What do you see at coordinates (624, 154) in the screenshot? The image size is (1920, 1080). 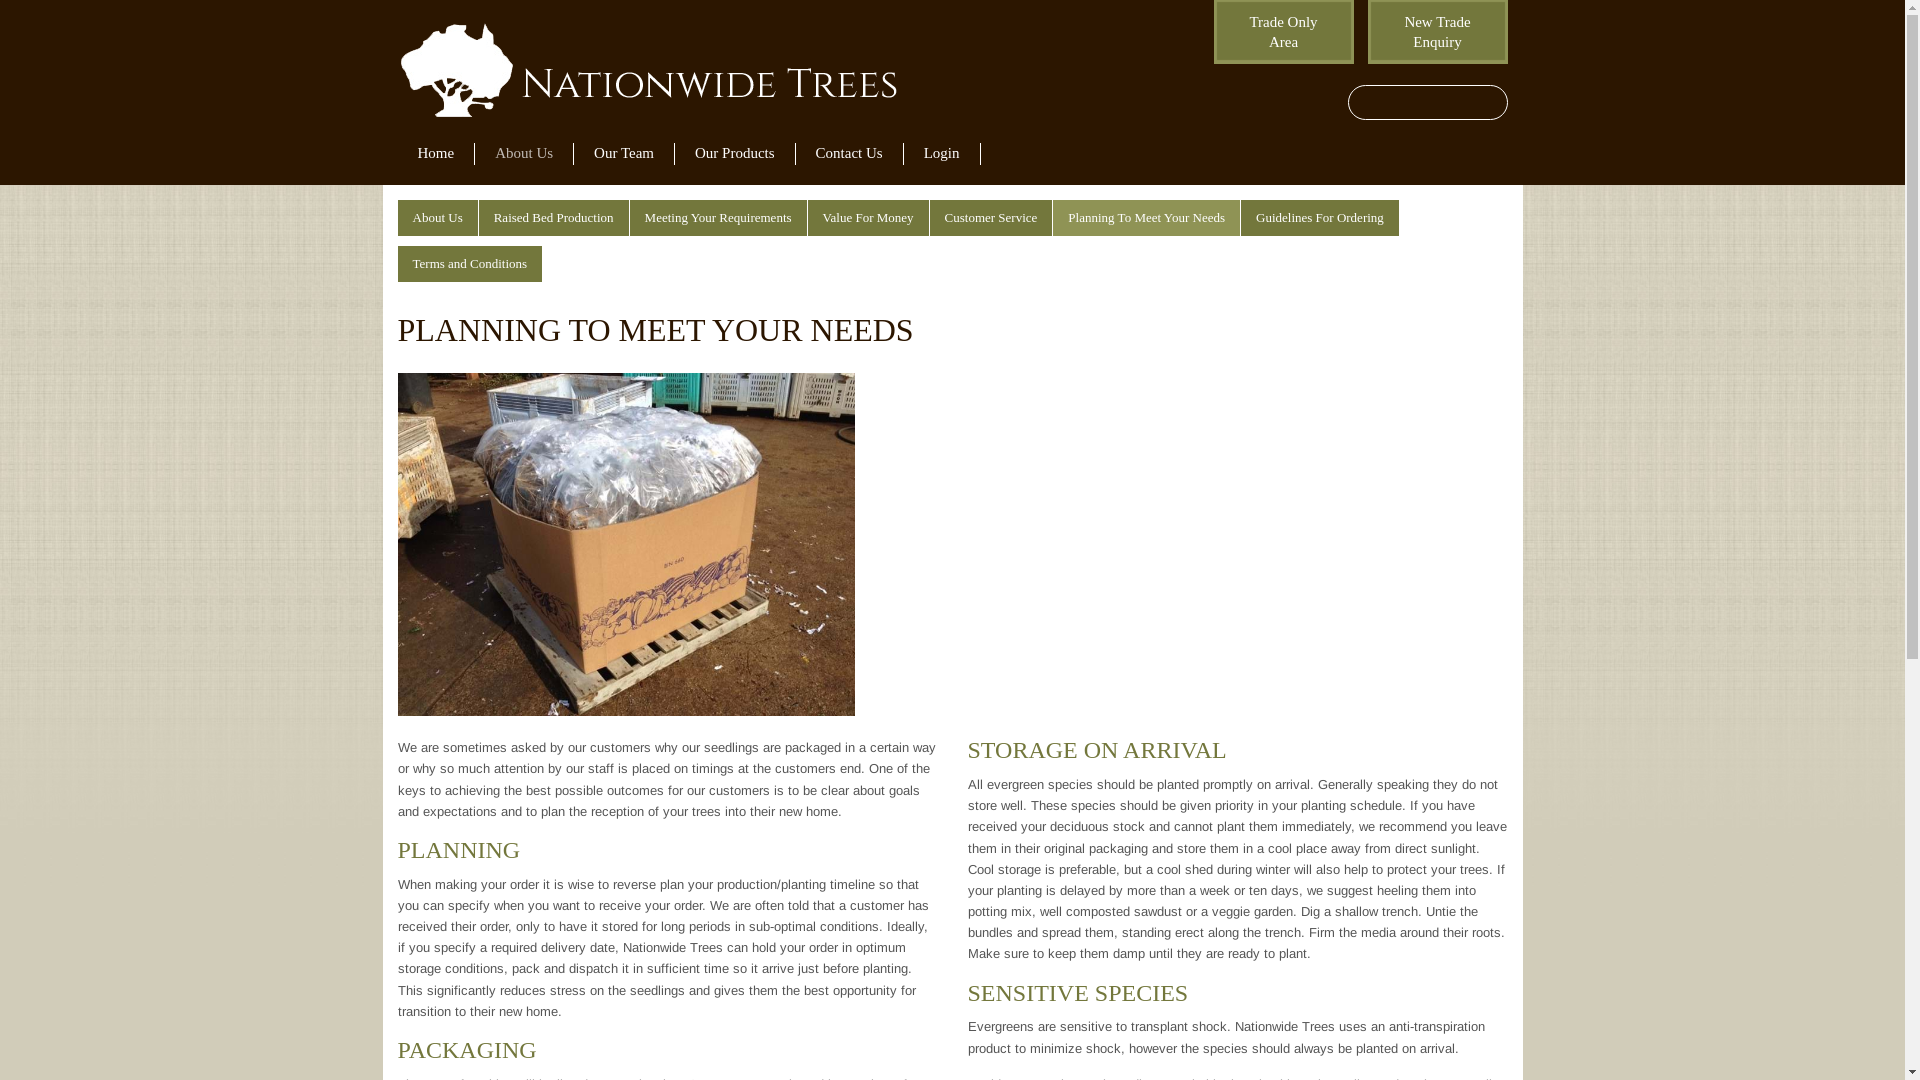 I see `Our Team` at bounding box center [624, 154].